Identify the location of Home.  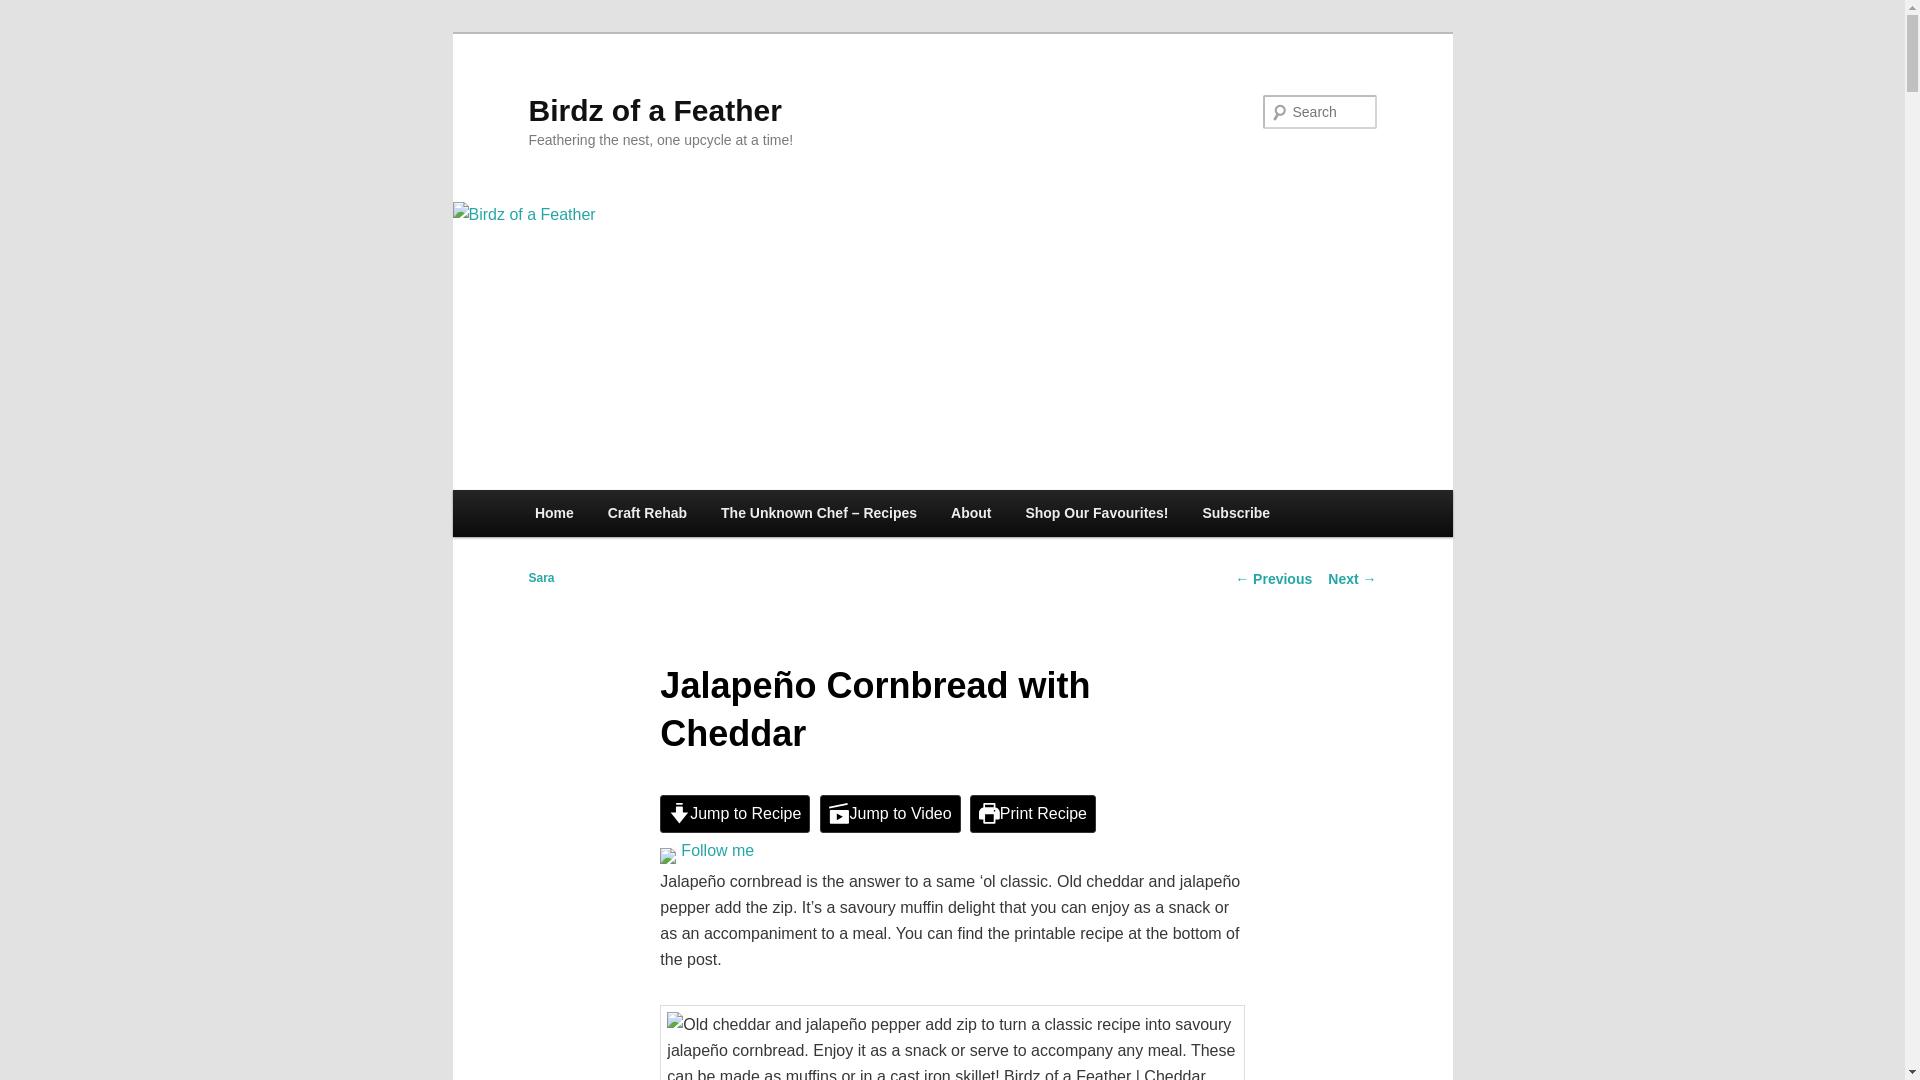
(554, 513).